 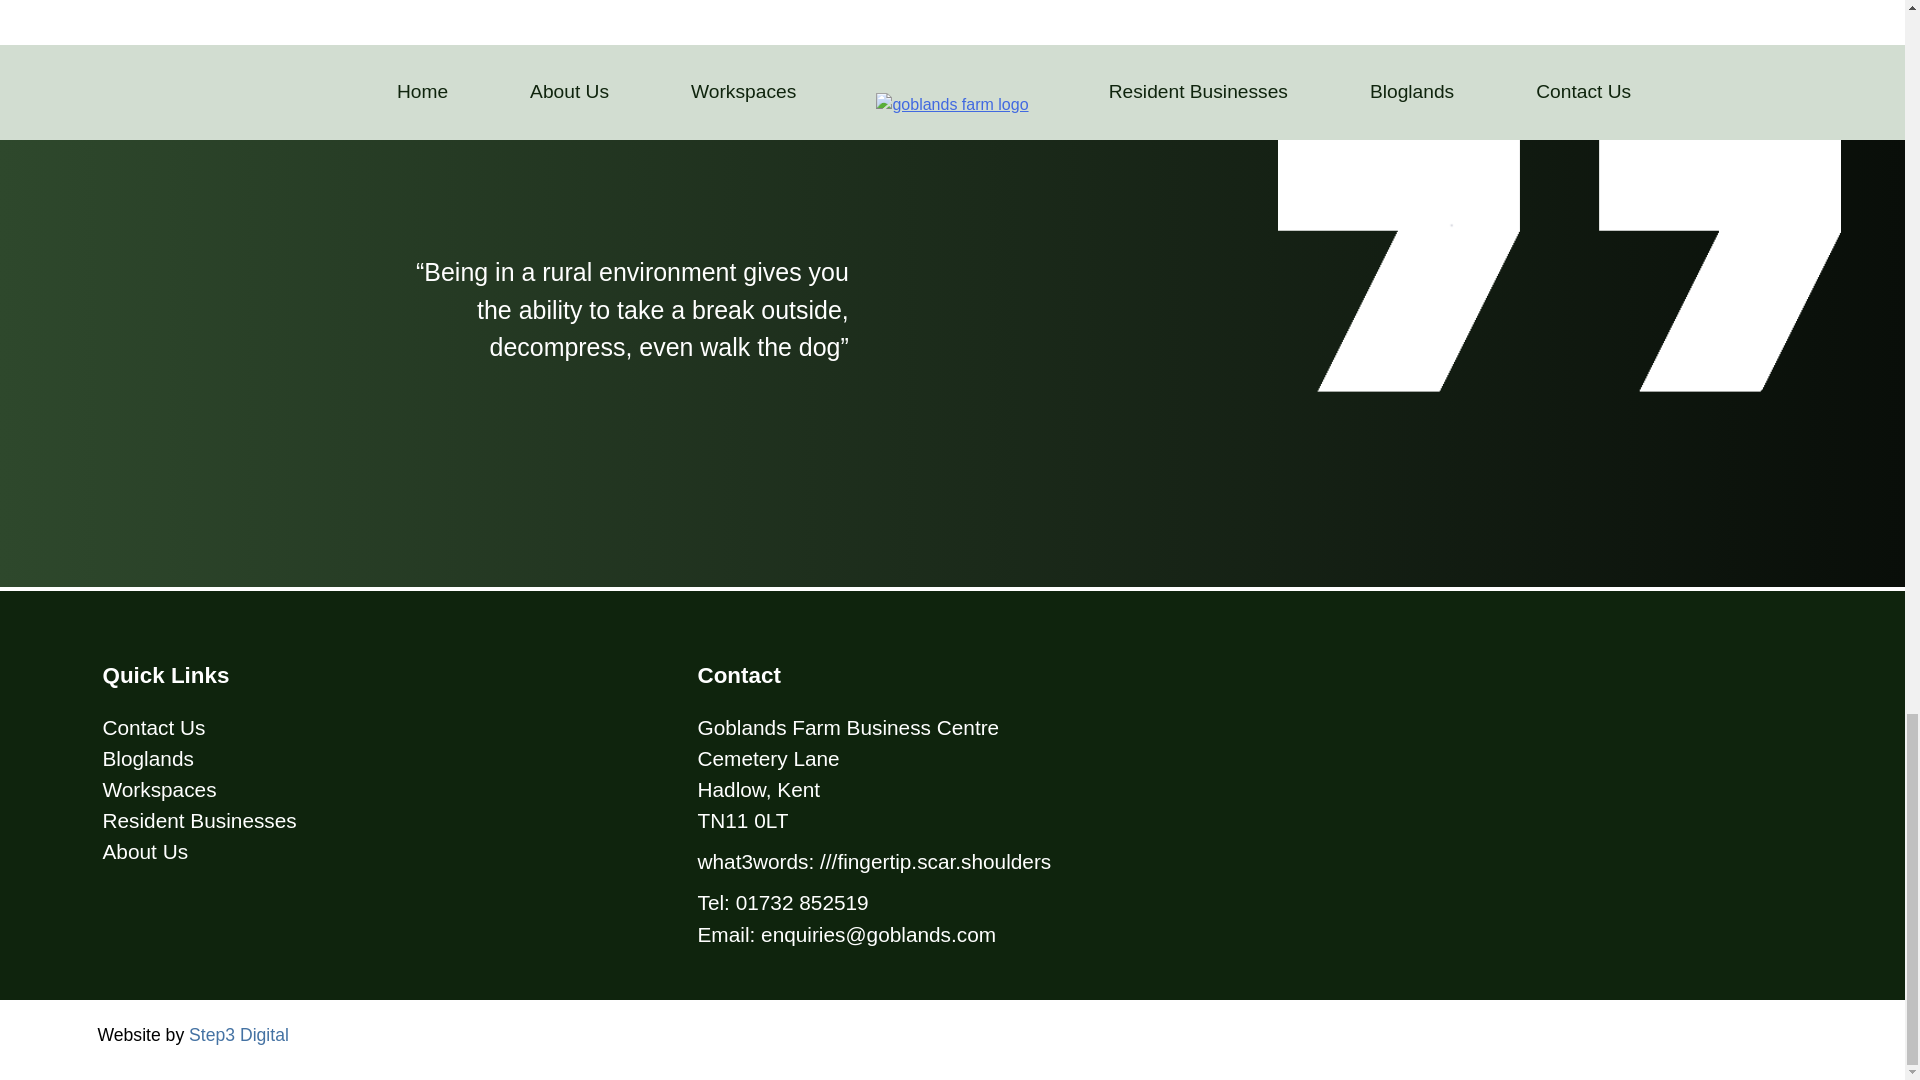 I want to click on fingertip.scar.shoulders, so click(x=944, y=860).